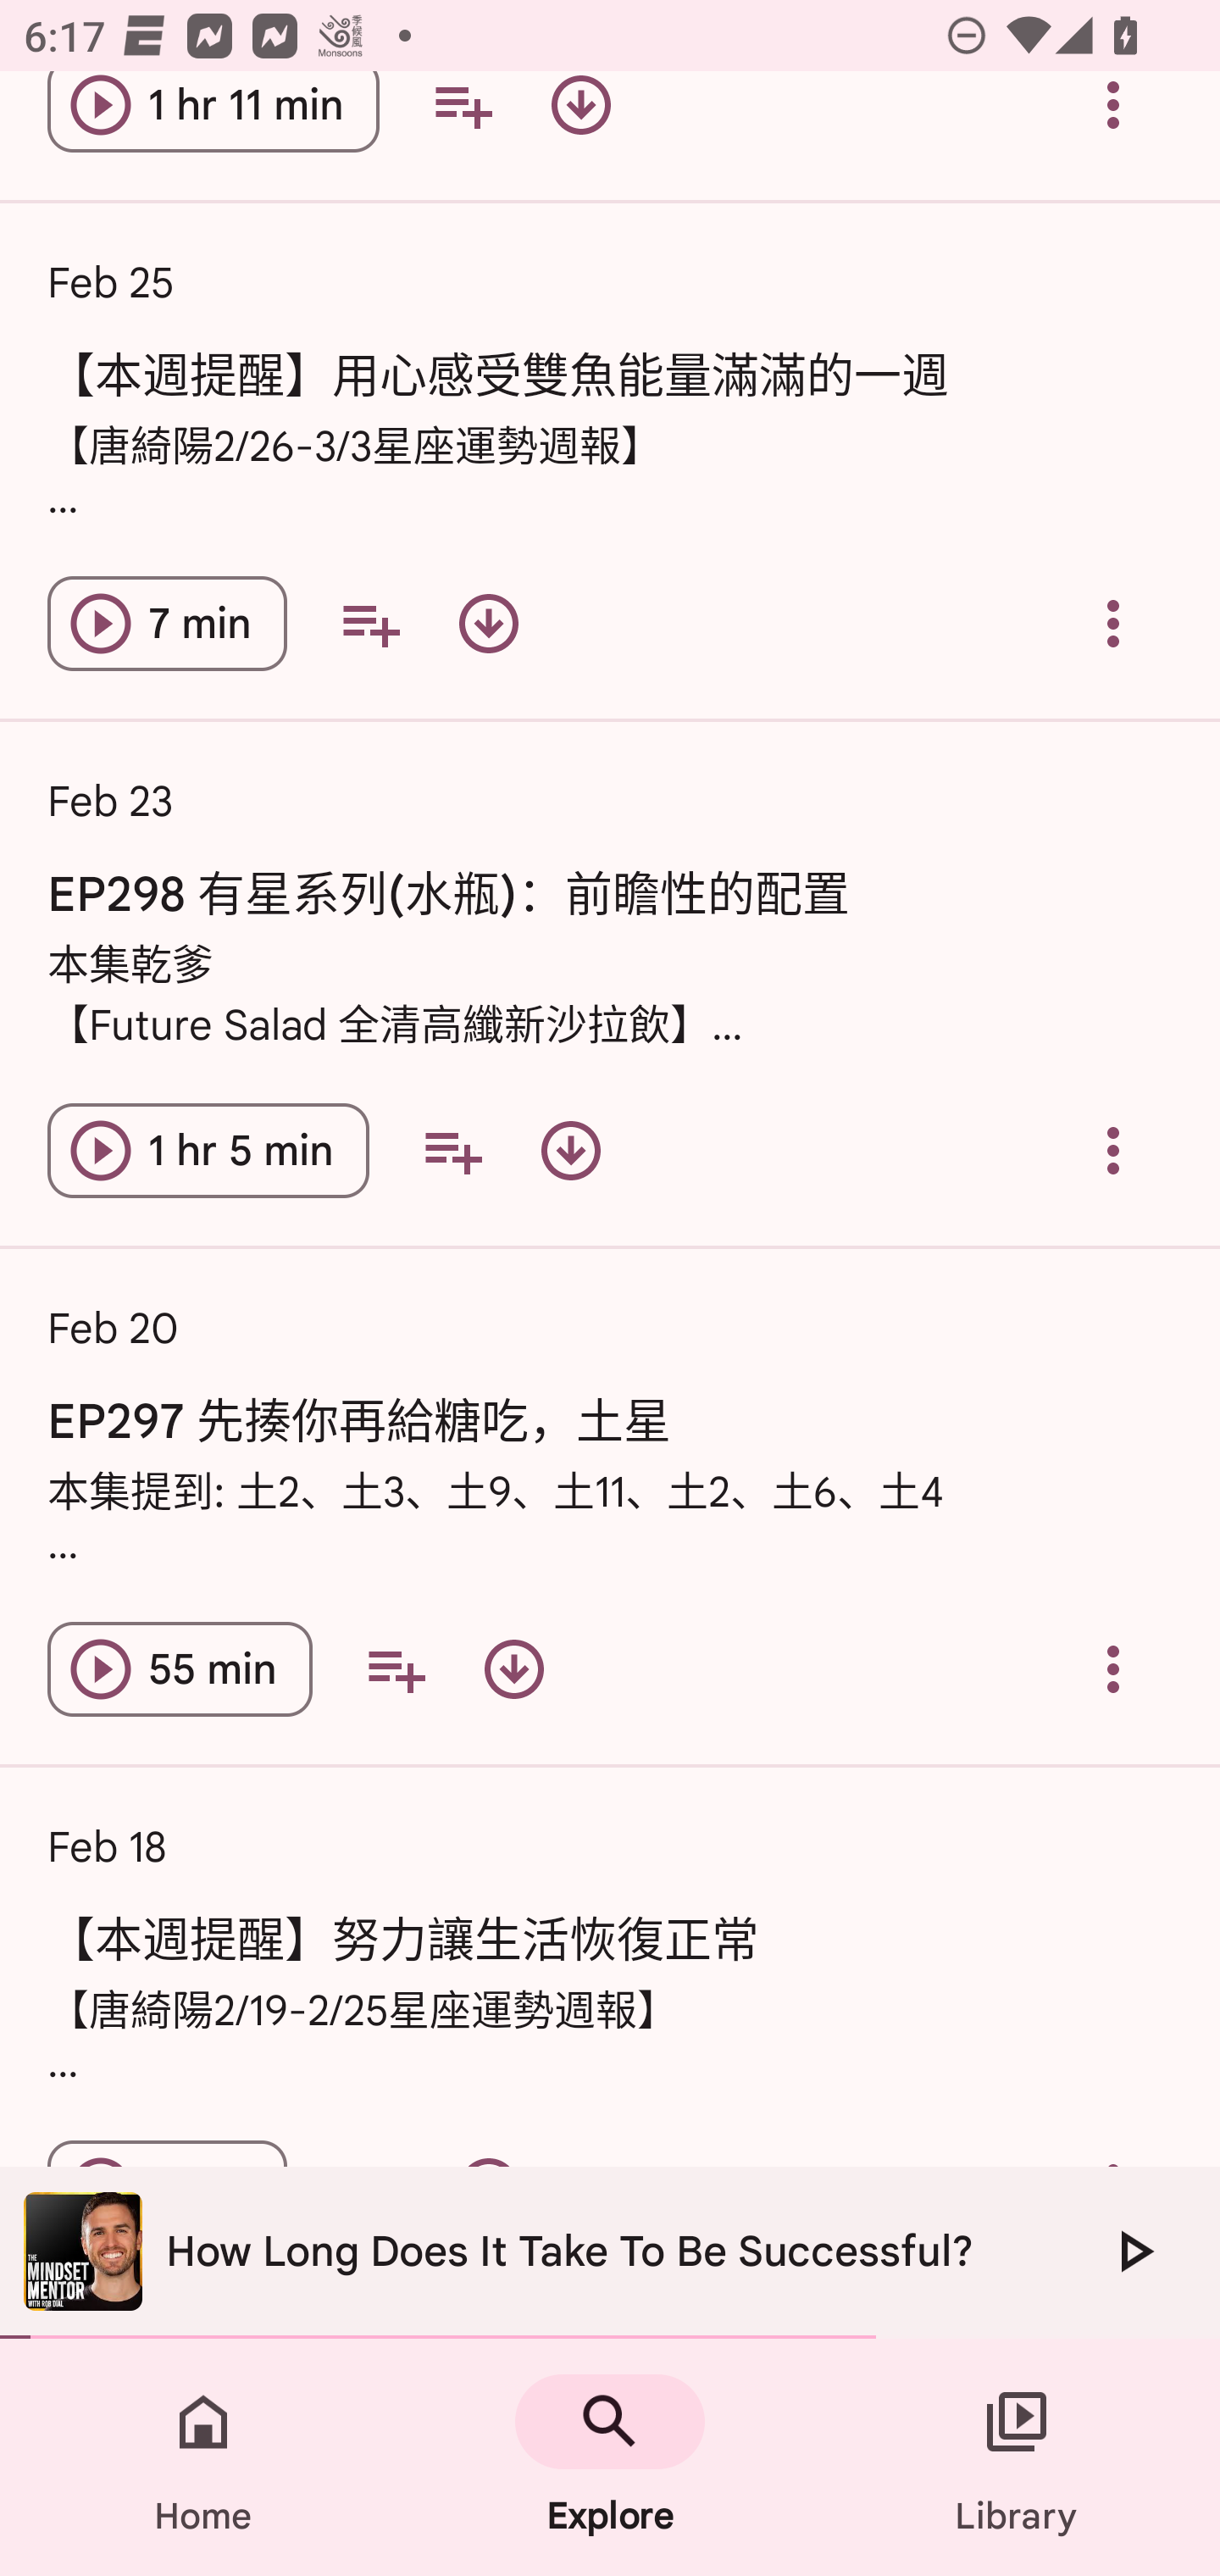  I want to click on Download episode, so click(571, 1149).